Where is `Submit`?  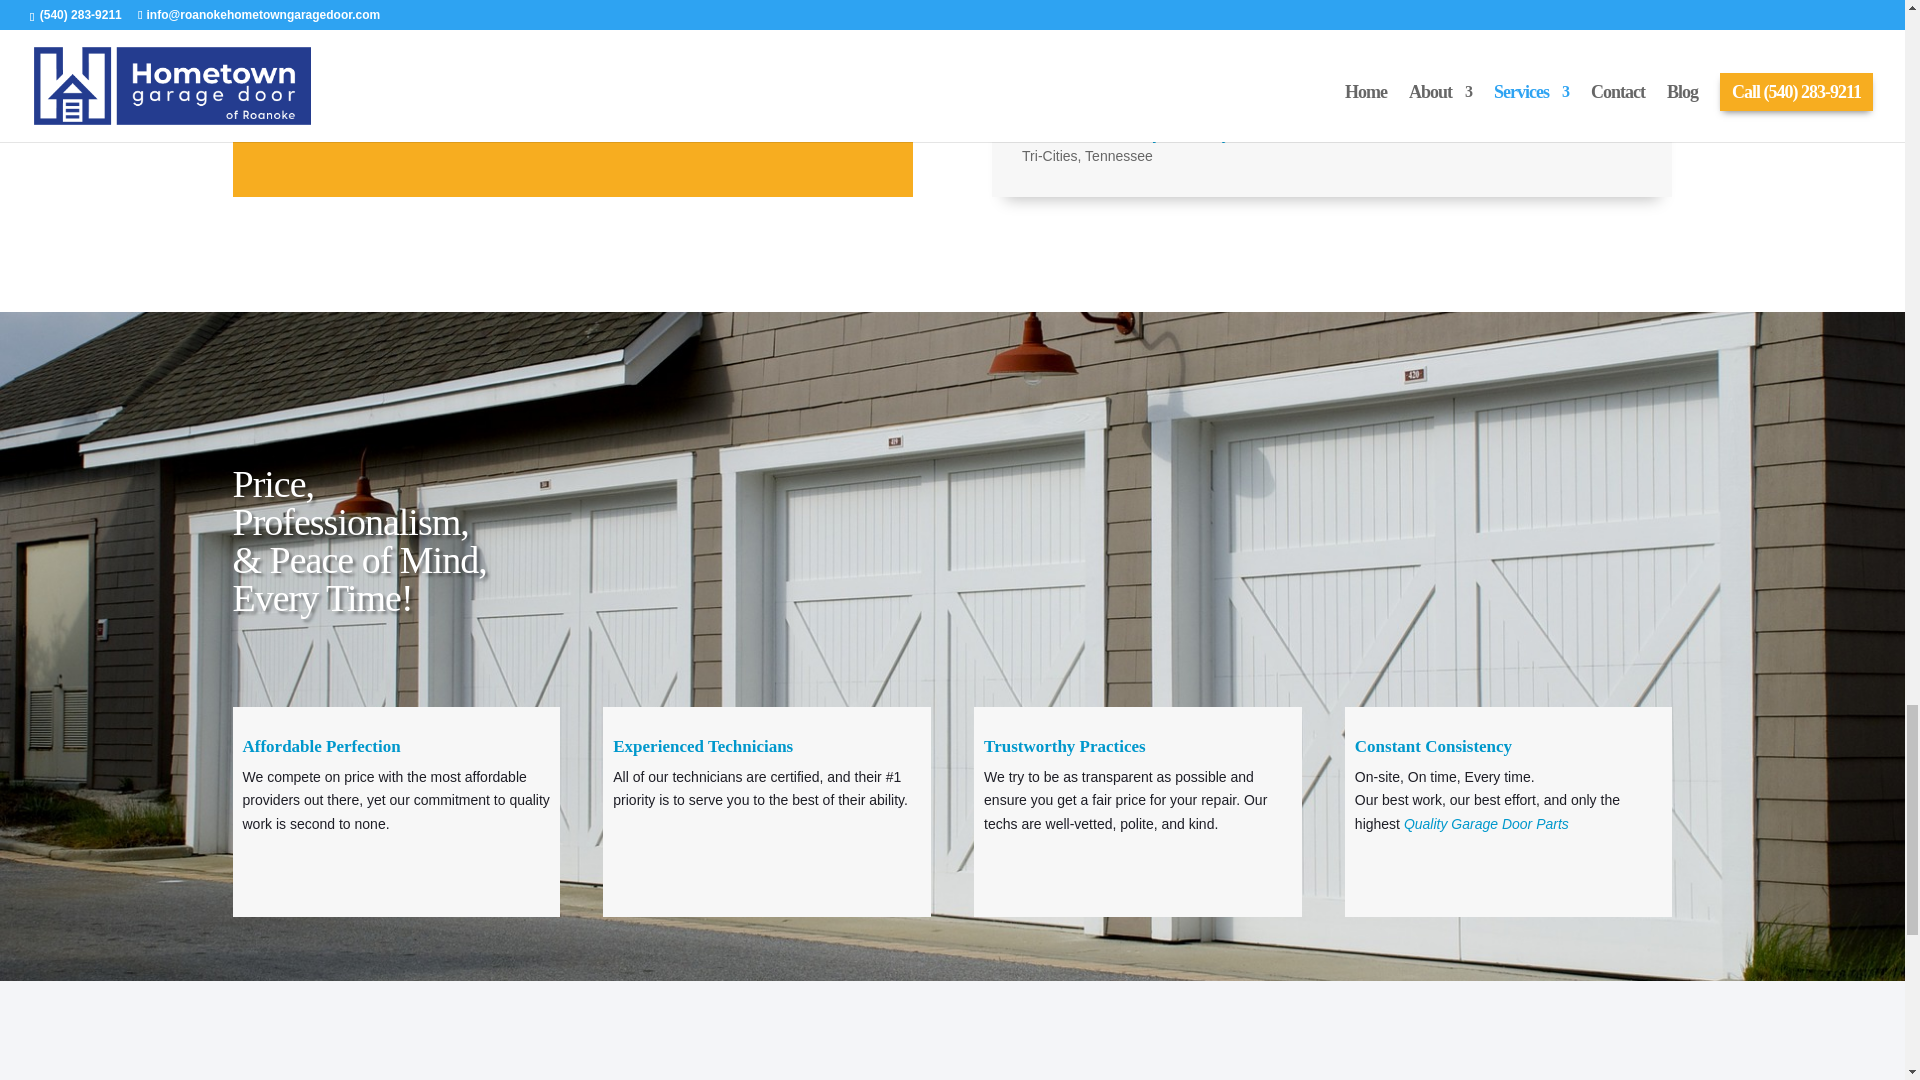 Submit is located at coordinates (788, 90).